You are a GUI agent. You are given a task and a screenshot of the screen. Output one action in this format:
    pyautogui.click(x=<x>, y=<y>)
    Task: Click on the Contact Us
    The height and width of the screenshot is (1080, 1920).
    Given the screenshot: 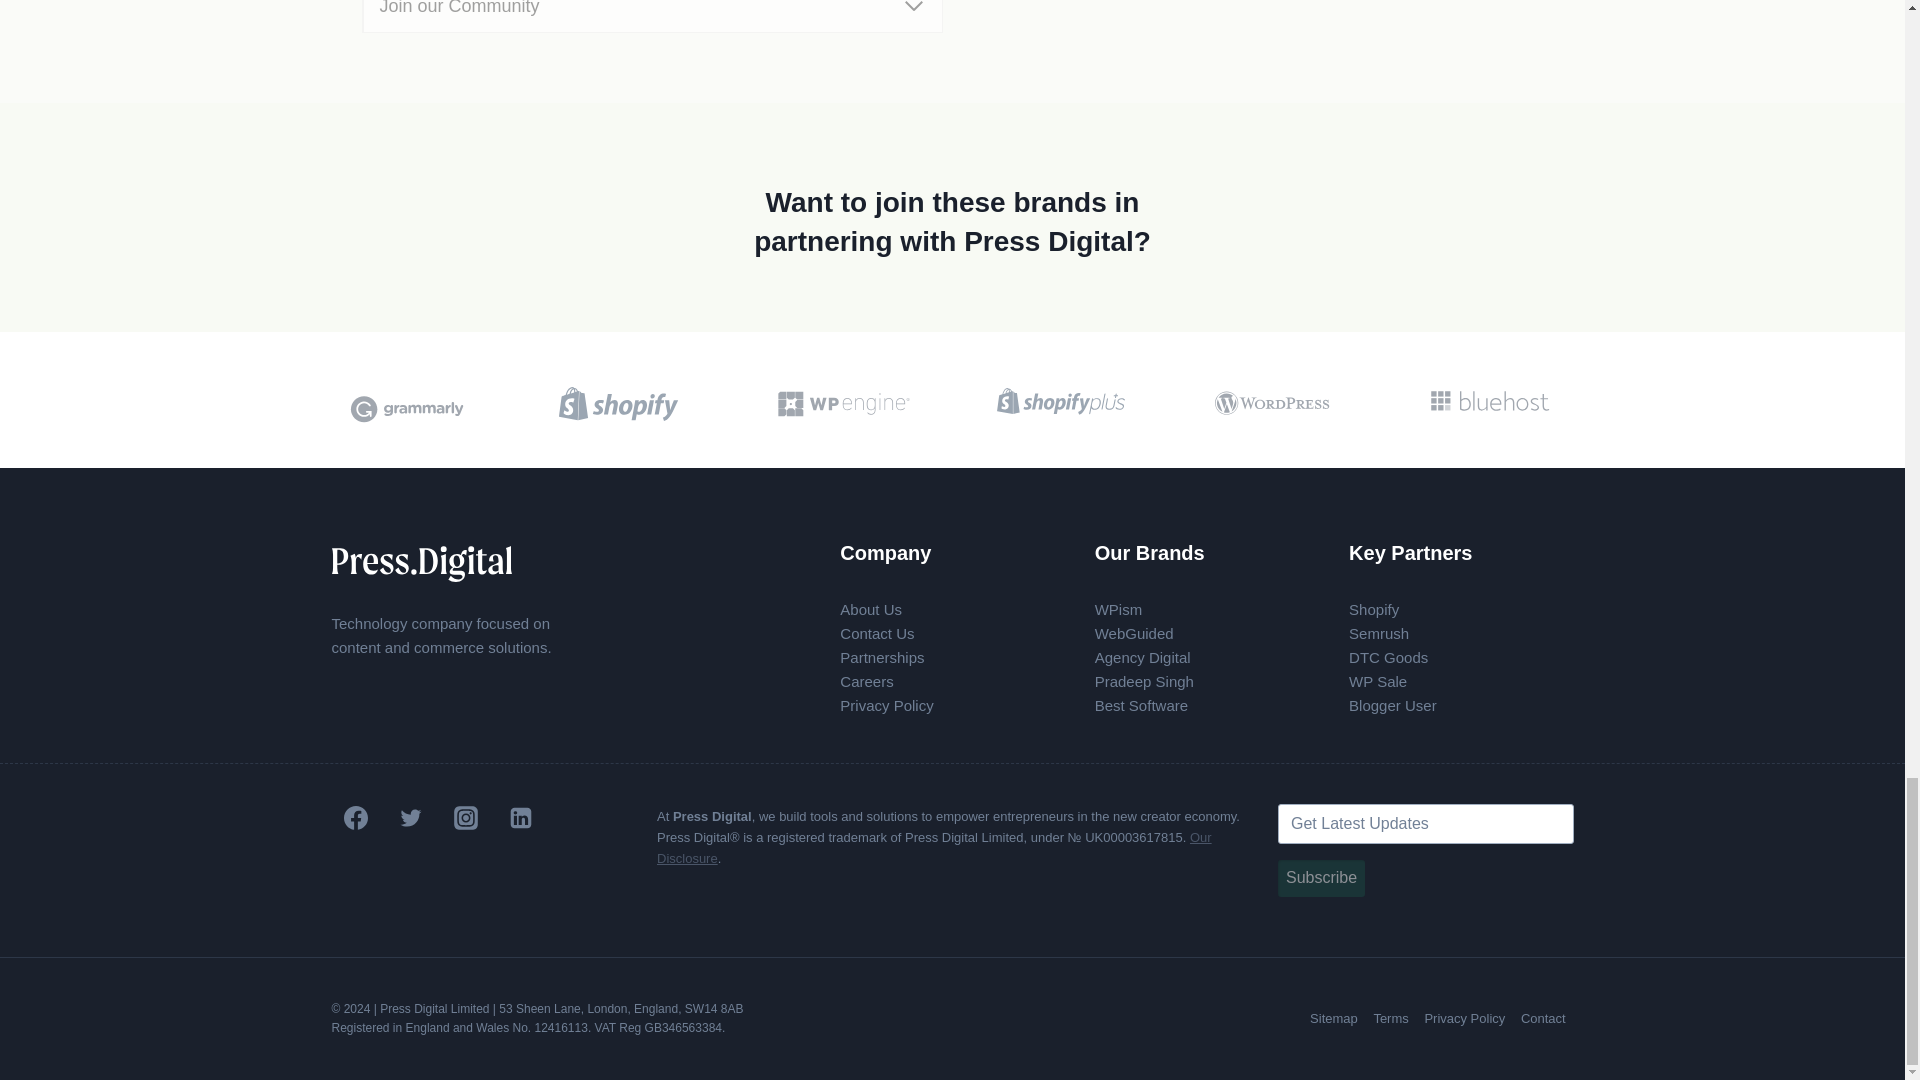 What is the action you would take?
    pyautogui.click(x=876, y=633)
    